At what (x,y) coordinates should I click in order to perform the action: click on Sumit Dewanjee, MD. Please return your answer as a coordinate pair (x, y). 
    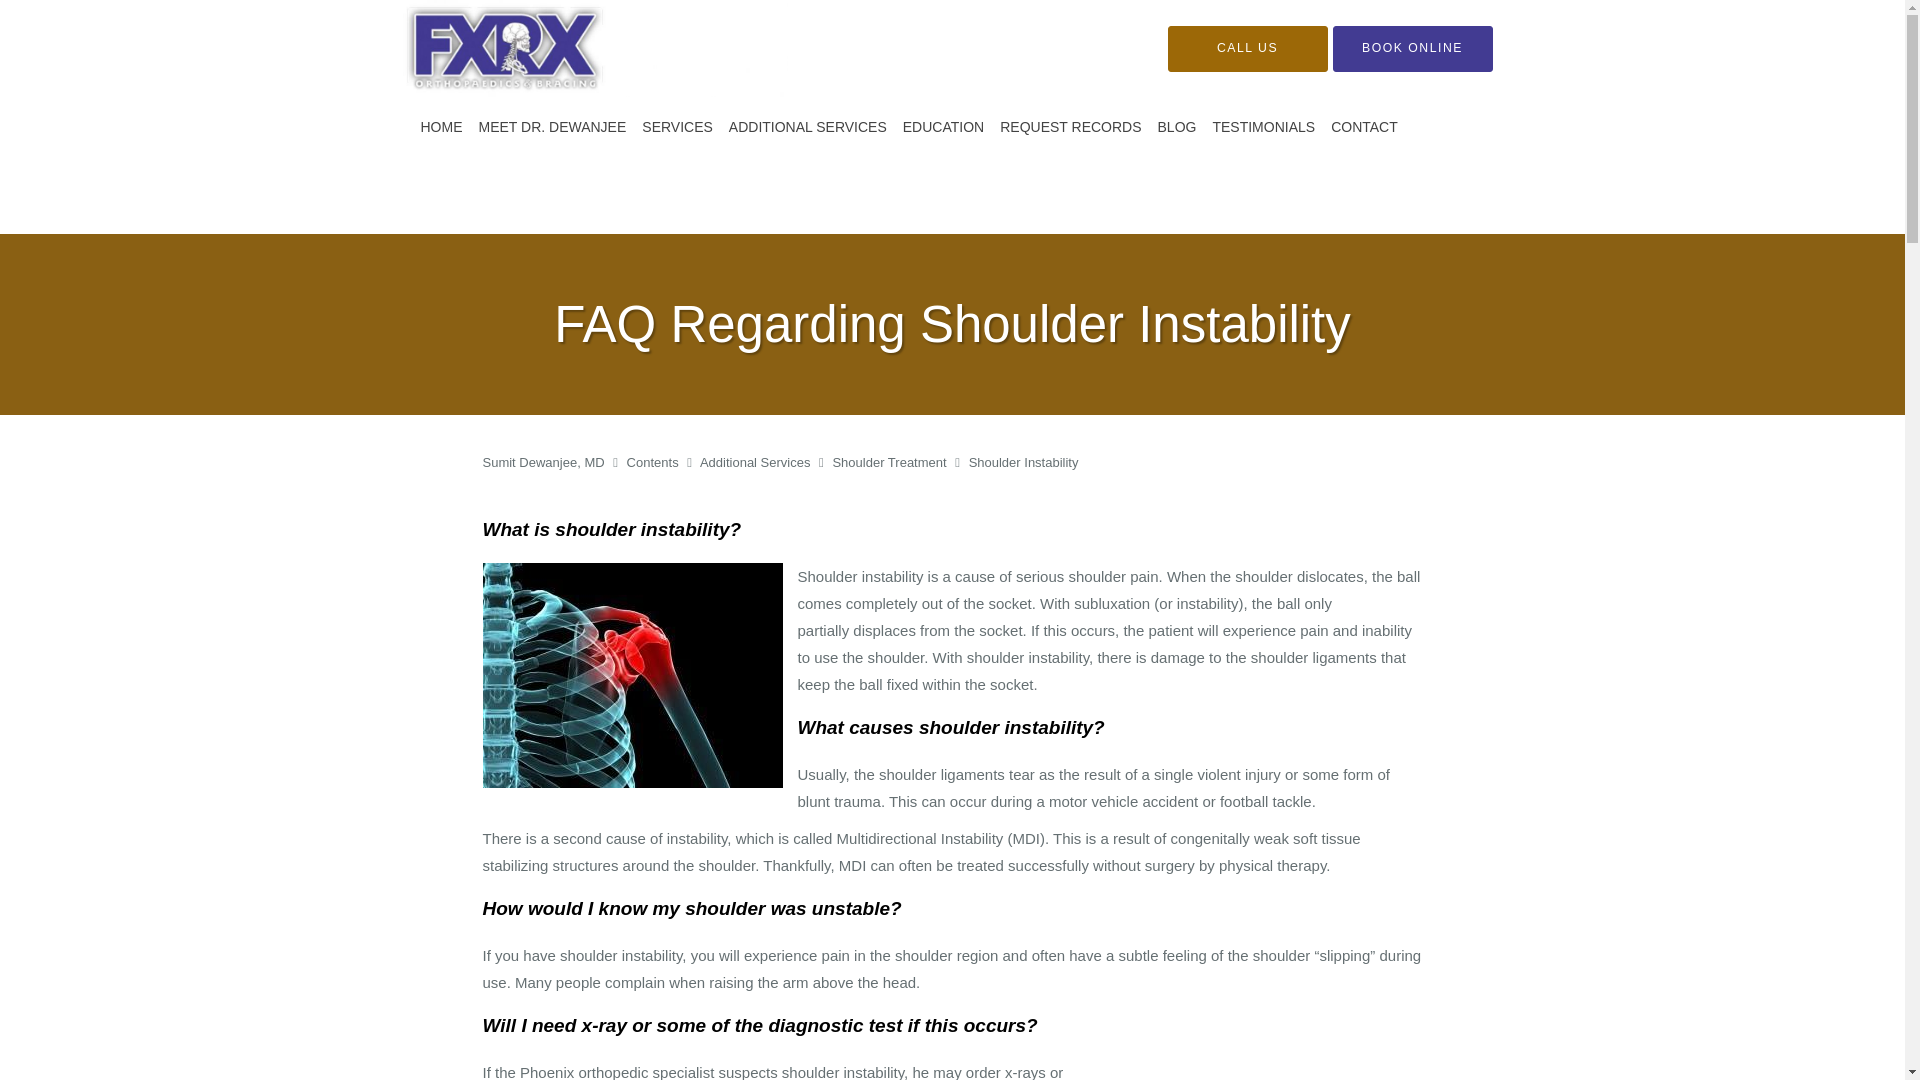
    Looking at the image, I should click on (544, 462).